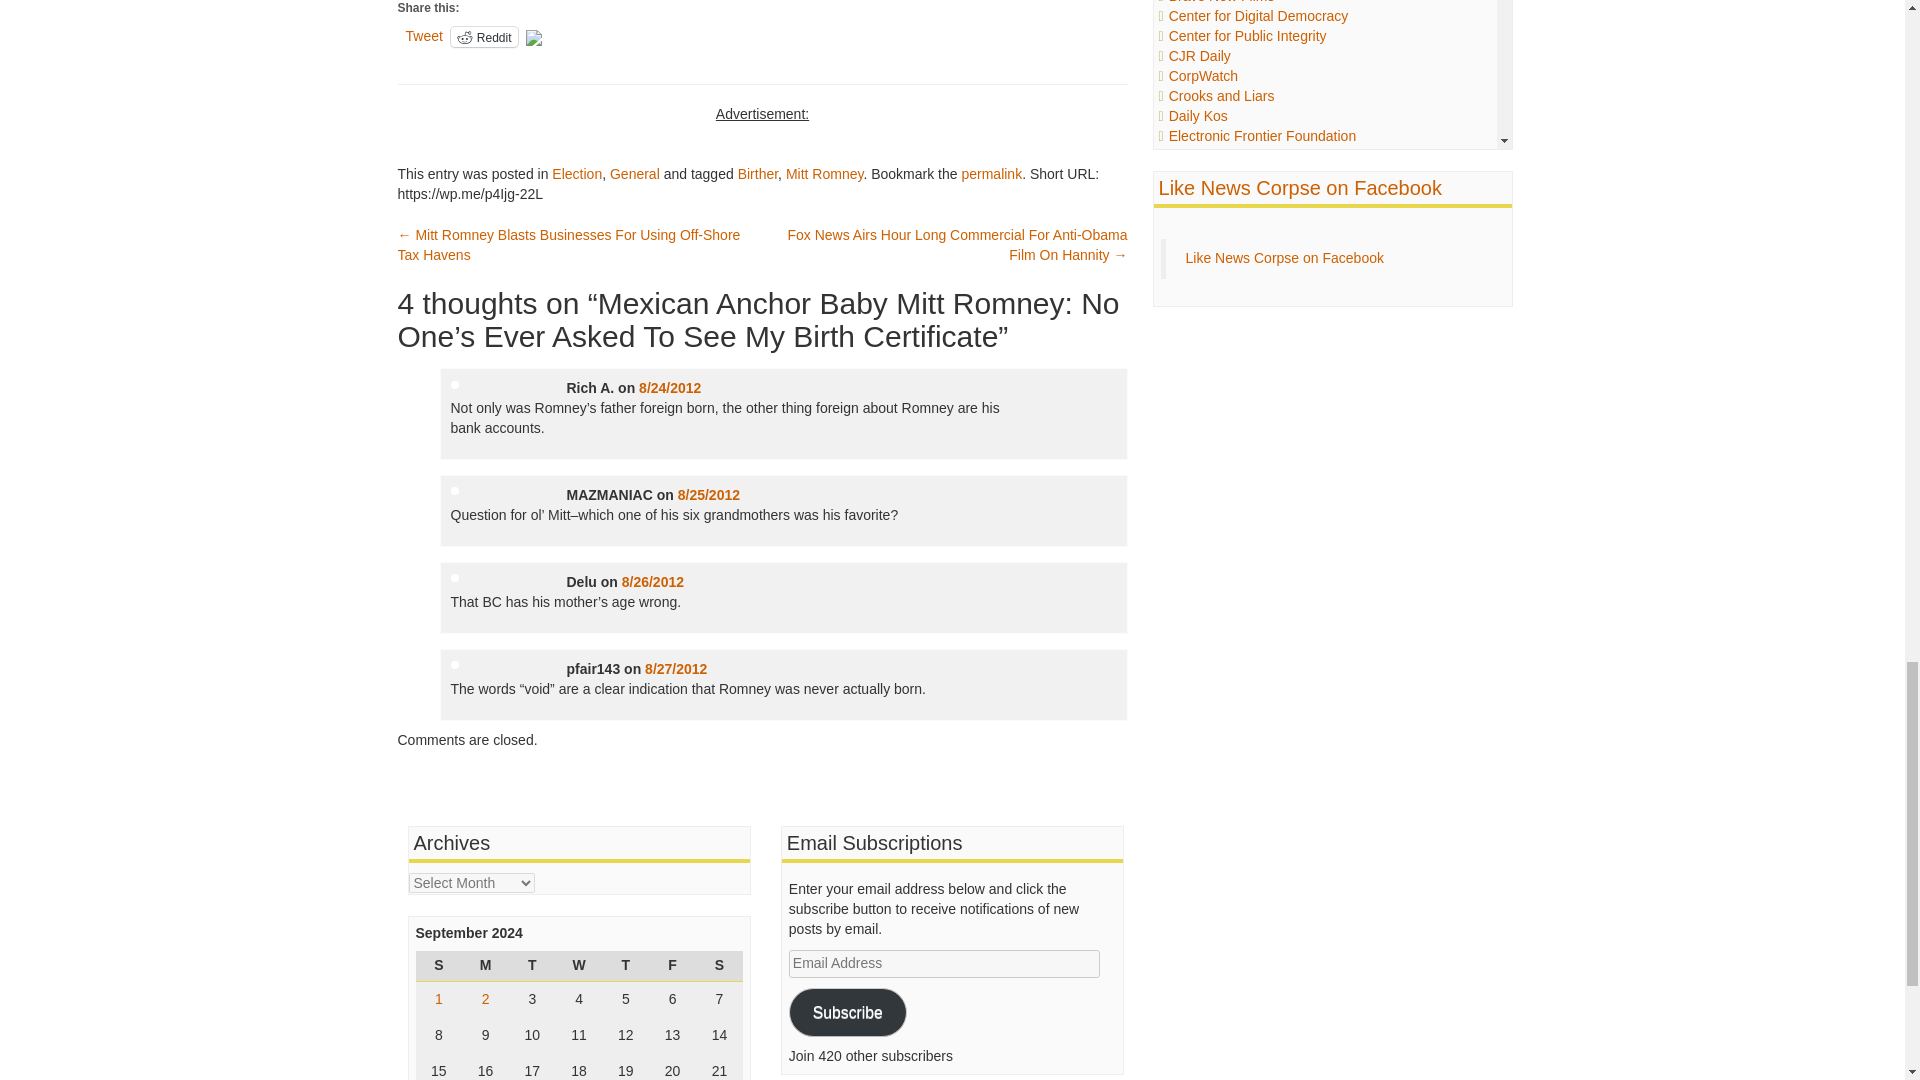 This screenshot has height=1080, width=1920. I want to click on Election, so click(577, 174).